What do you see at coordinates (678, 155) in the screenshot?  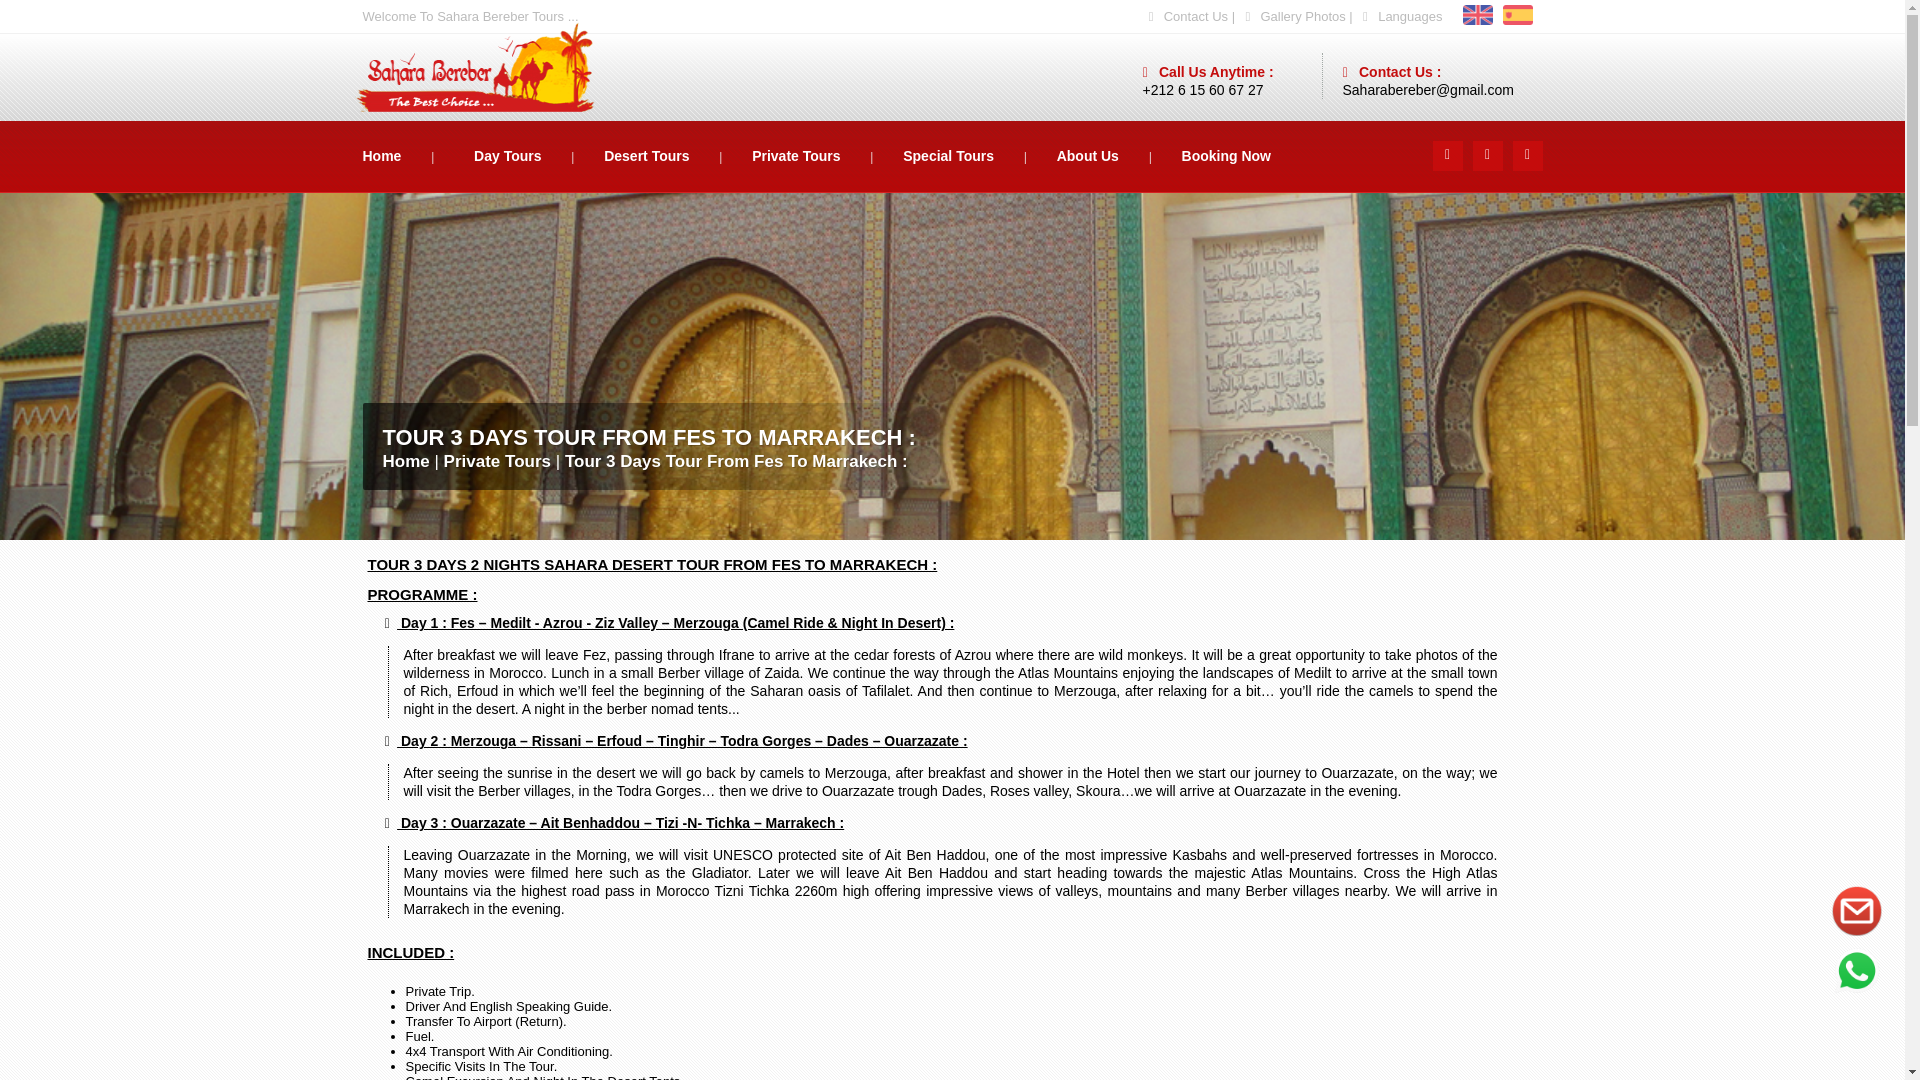 I see `Desert Tours` at bounding box center [678, 155].